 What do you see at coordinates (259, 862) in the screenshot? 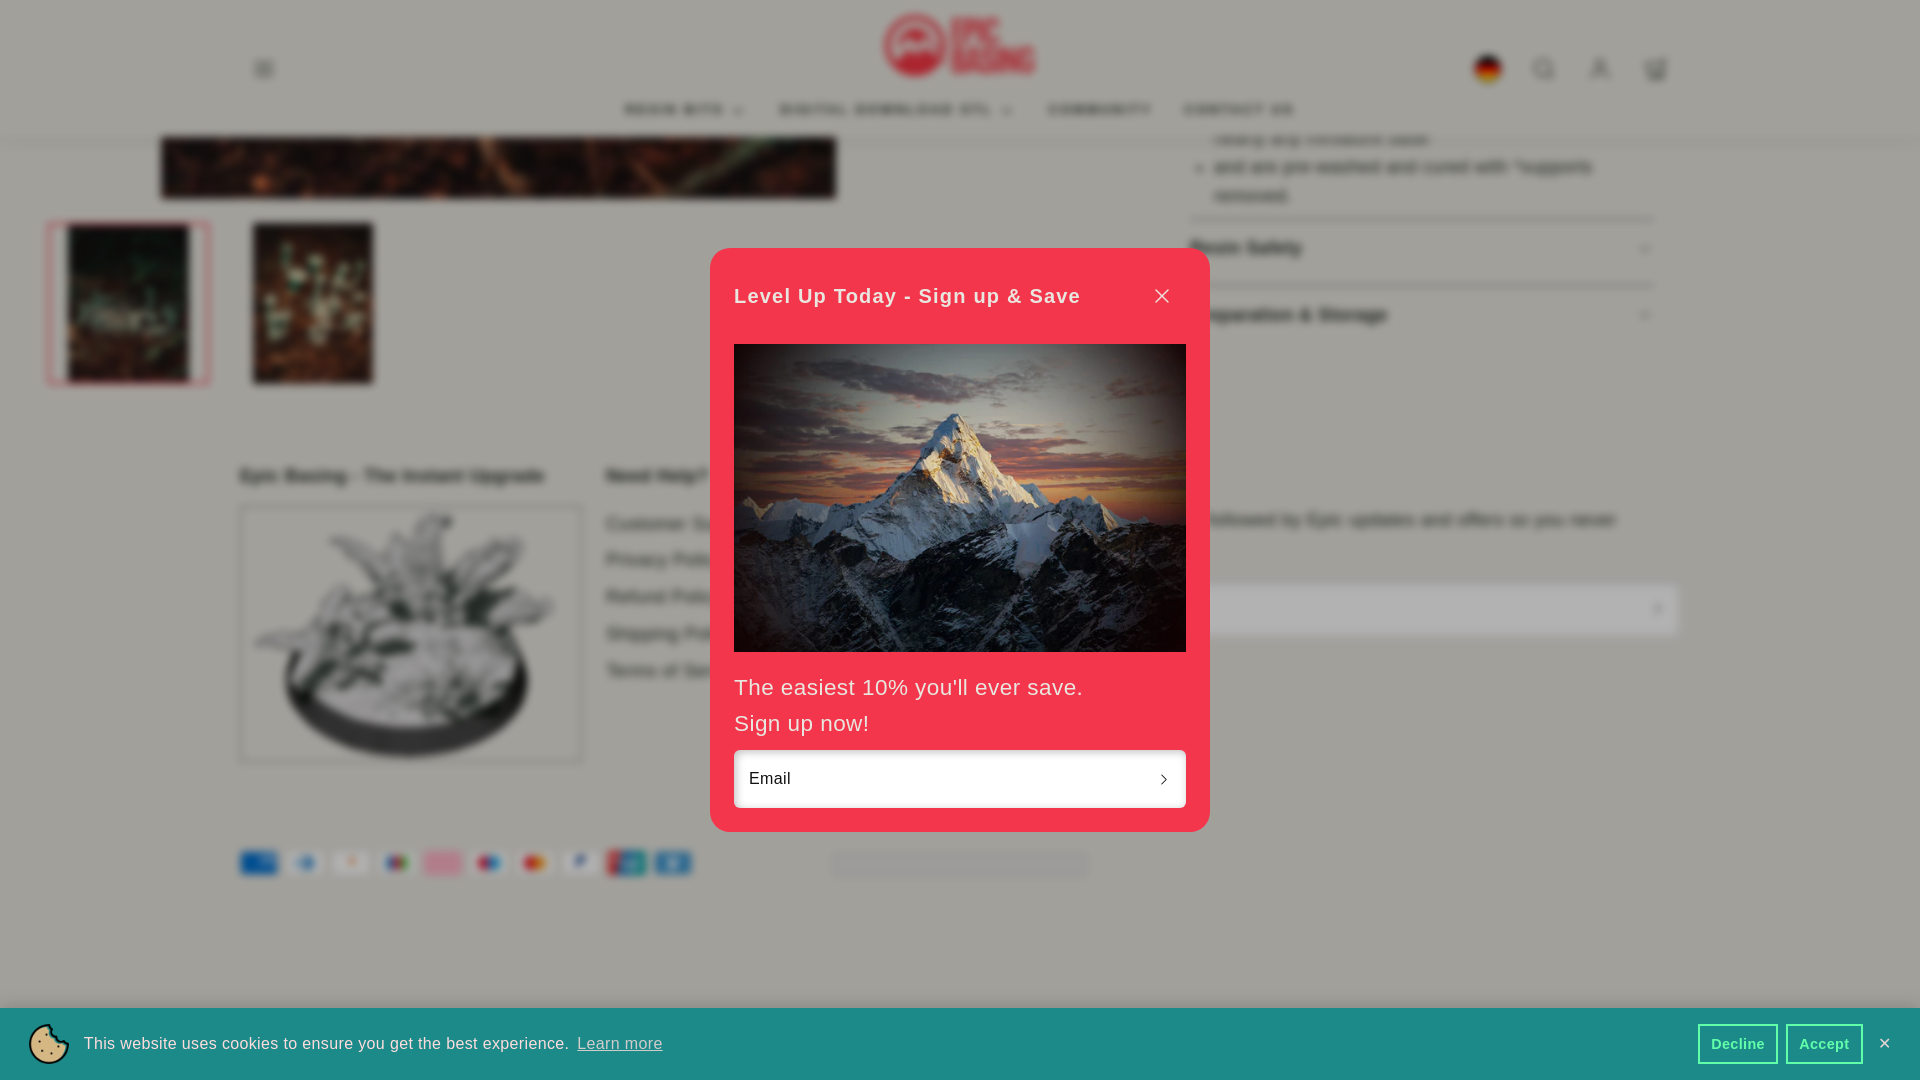
I see `American Express` at bounding box center [259, 862].